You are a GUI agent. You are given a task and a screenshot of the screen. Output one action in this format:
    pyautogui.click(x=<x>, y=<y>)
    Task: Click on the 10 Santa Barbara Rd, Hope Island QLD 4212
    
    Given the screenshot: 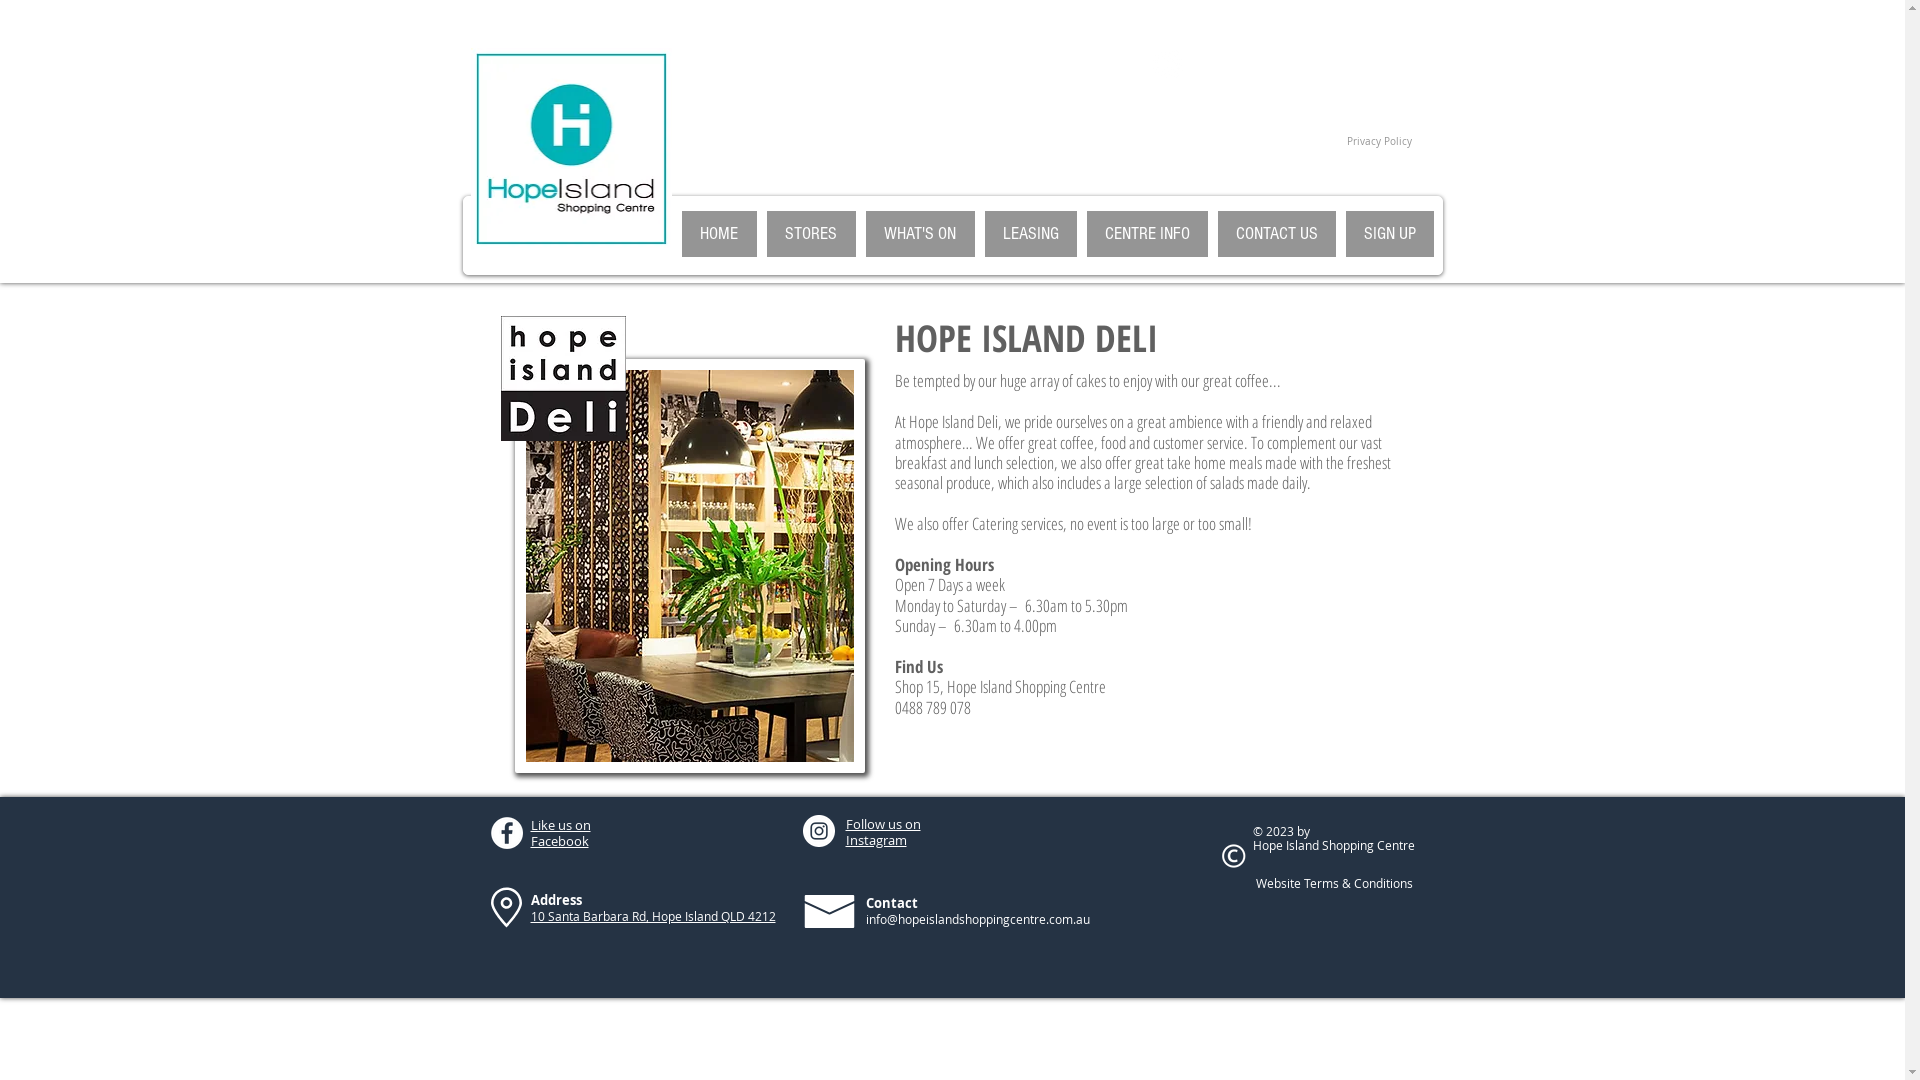 What is the action you would take?
    pyautogui.click(x=652, y=916)
    